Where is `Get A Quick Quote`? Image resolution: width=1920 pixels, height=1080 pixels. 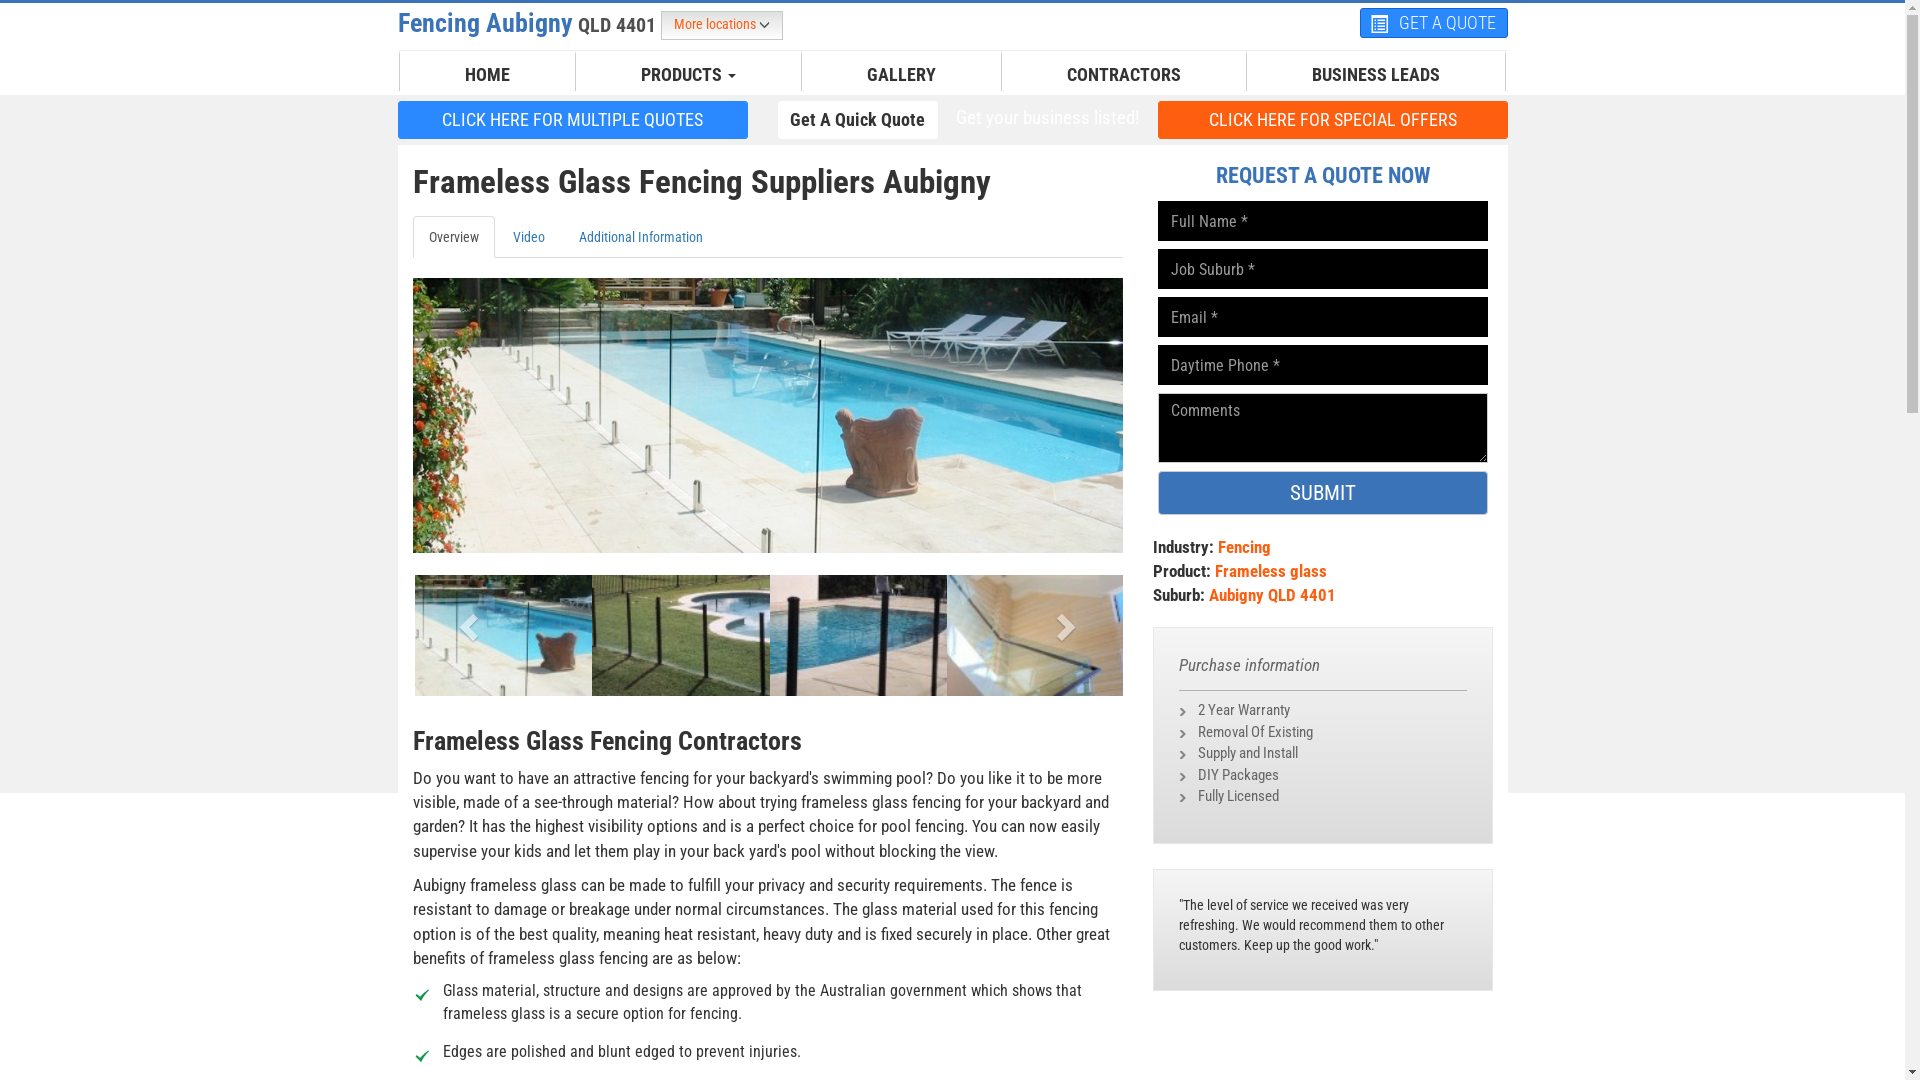
Get A Quick Quote is located at coordinates (858, 119).